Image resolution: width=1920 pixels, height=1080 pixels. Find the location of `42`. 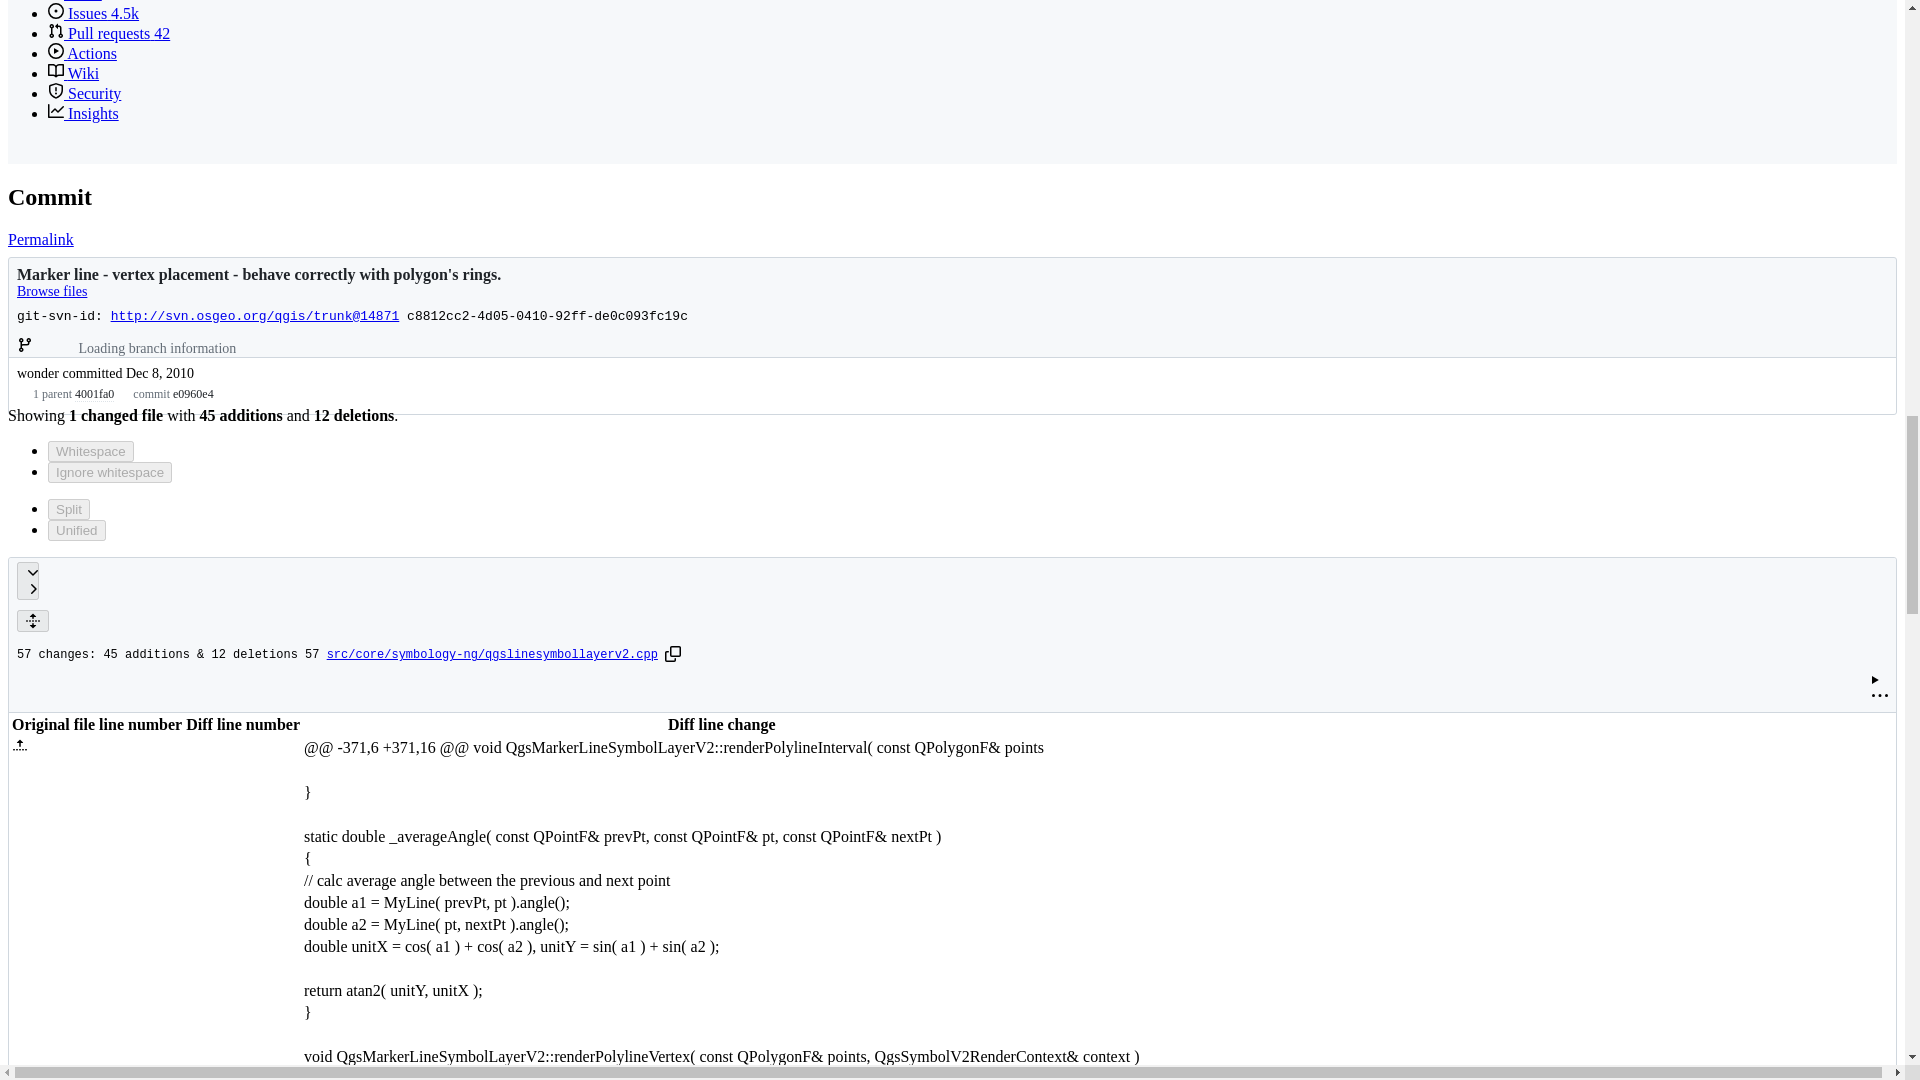

42 is located at coordinates (162, 33).